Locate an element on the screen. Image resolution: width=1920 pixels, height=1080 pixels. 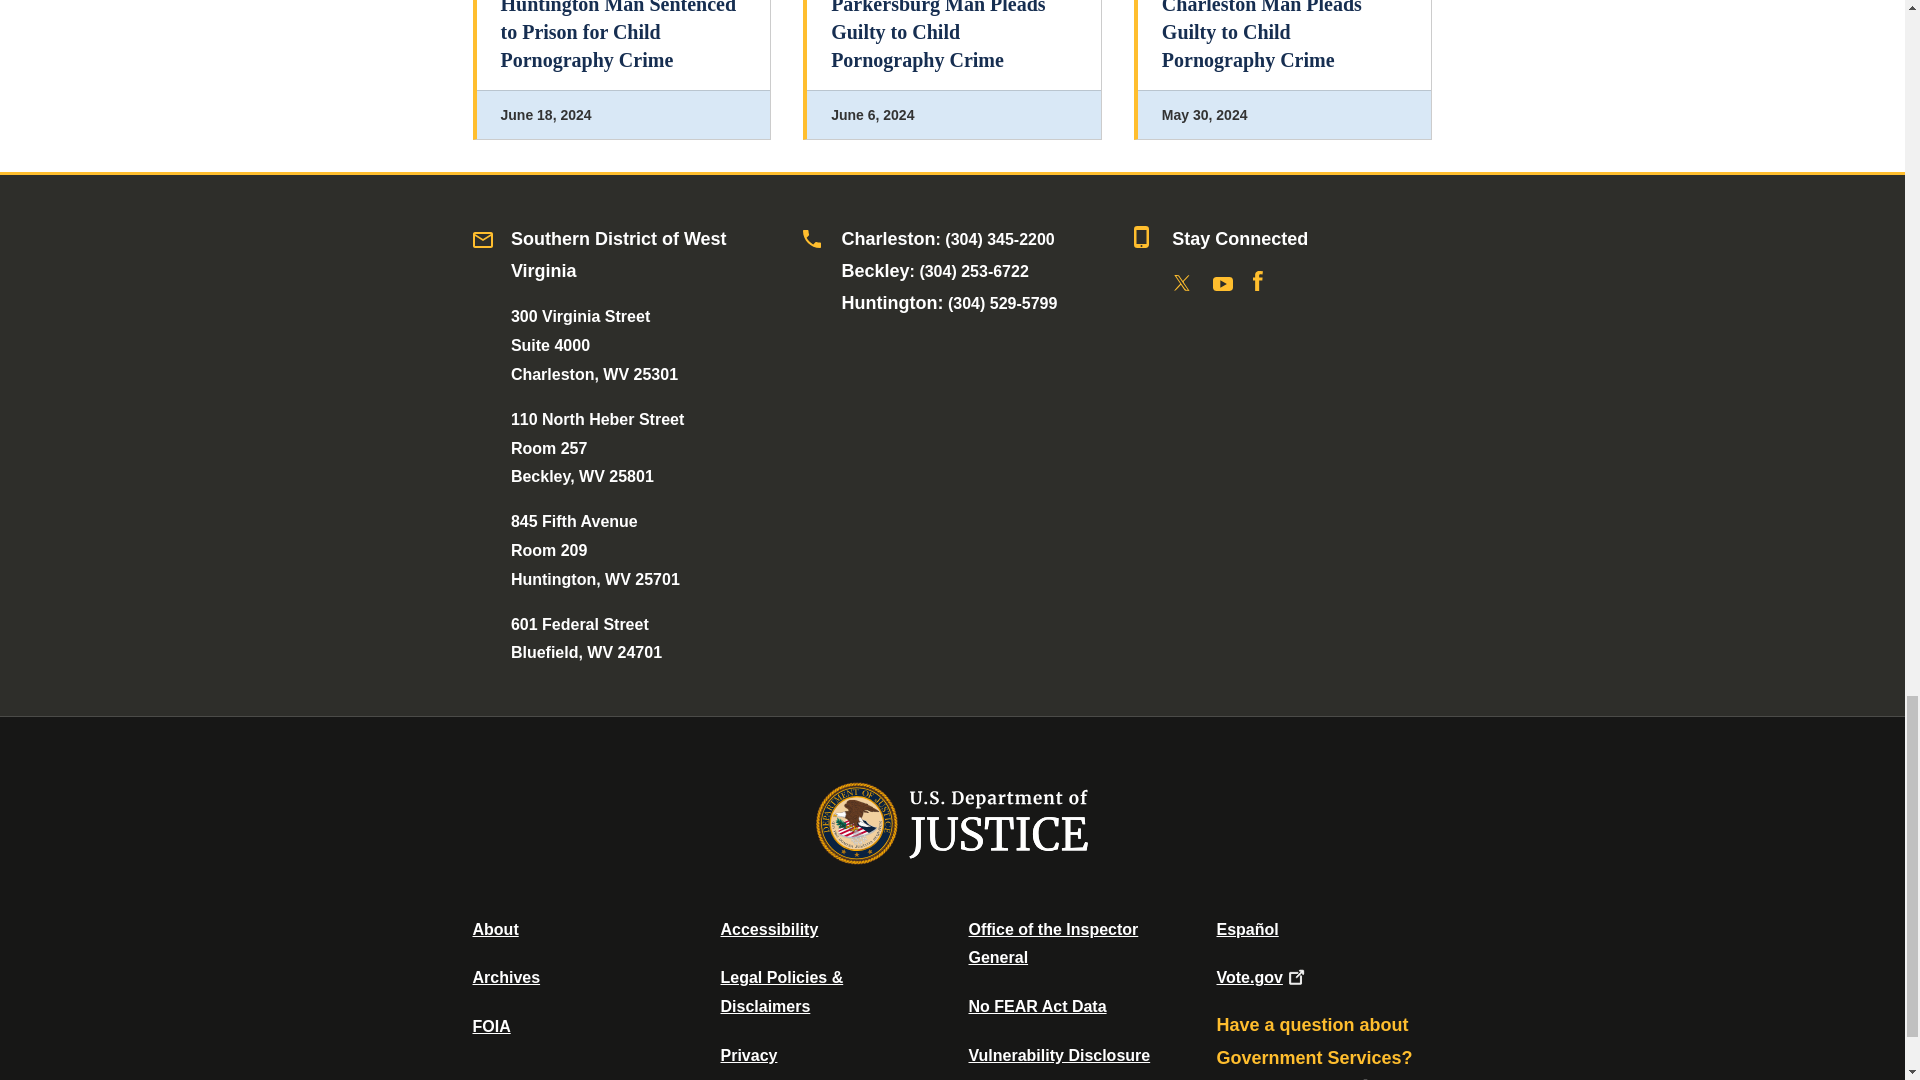
Data Posted Pursuant To The No Fear Act is located at coordinates (1036, 1006).